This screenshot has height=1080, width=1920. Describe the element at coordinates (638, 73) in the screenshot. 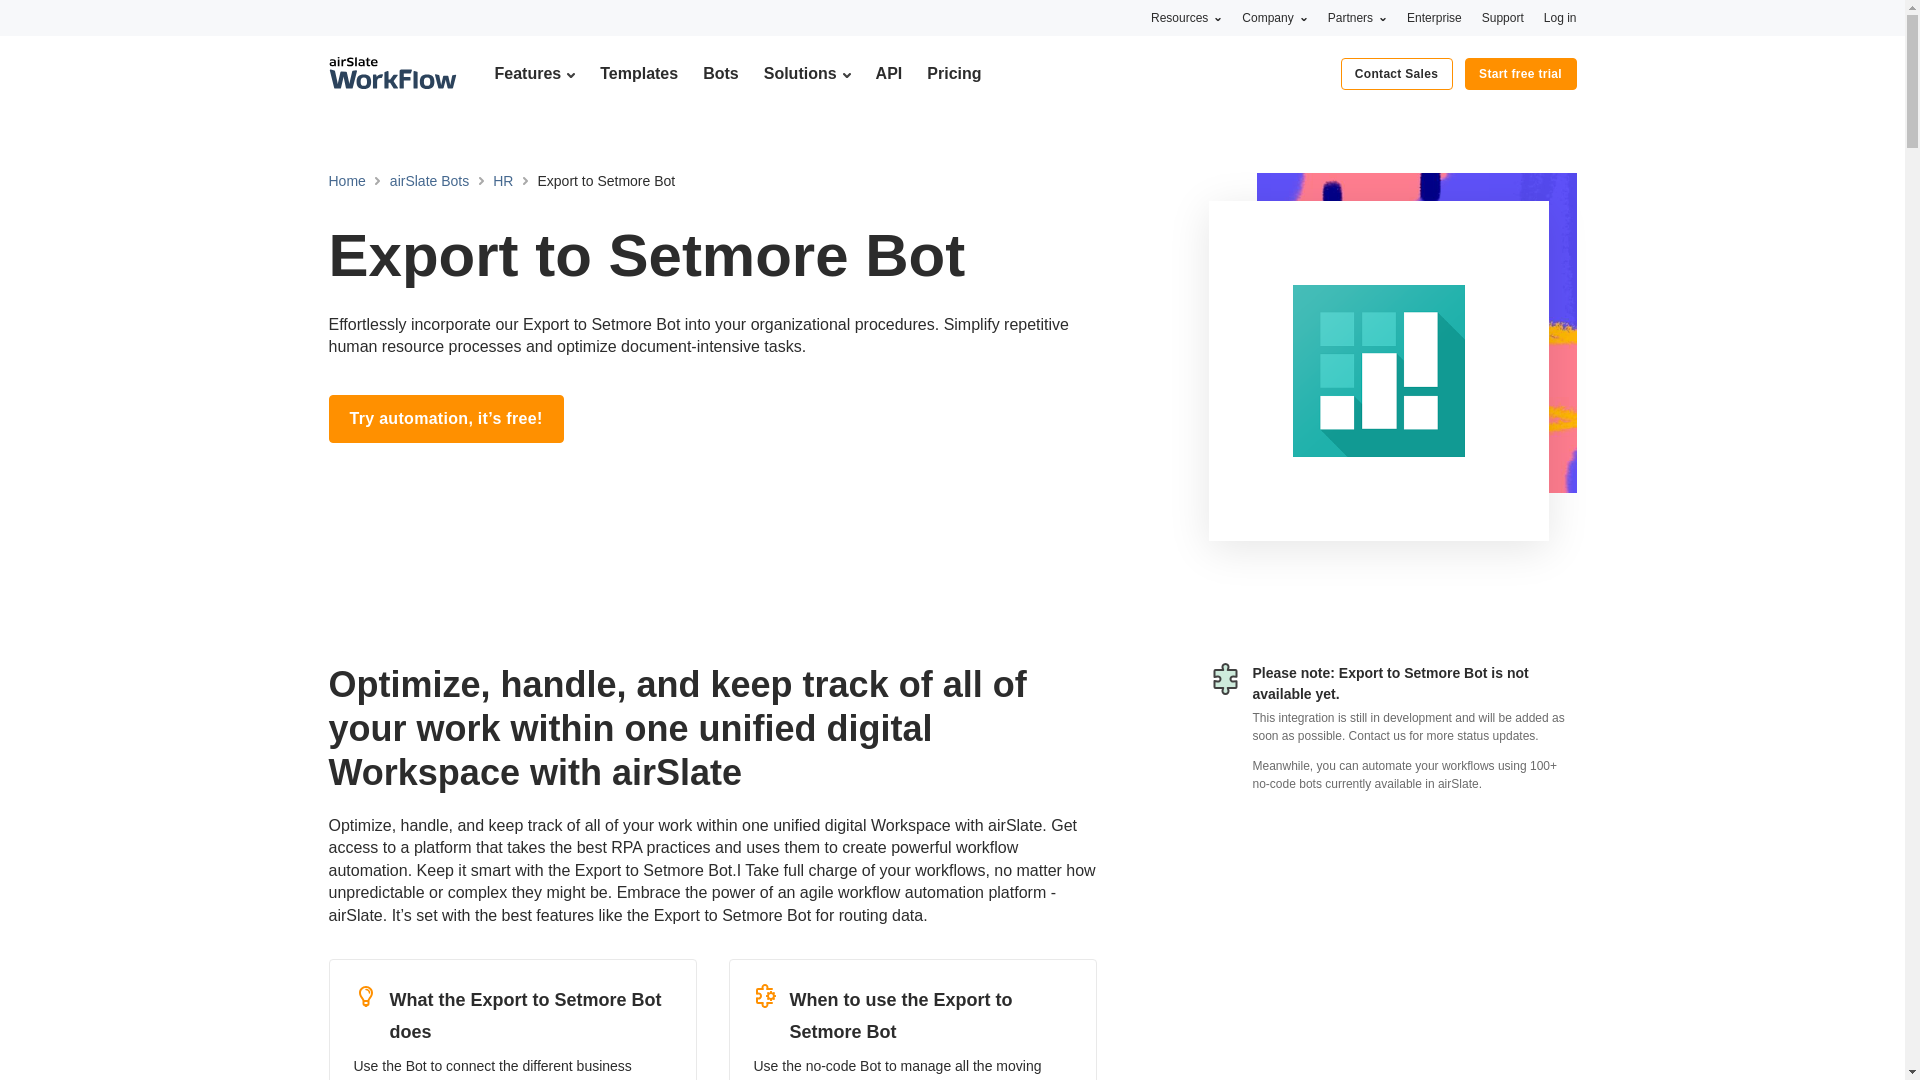

I see `Templates` at that location.